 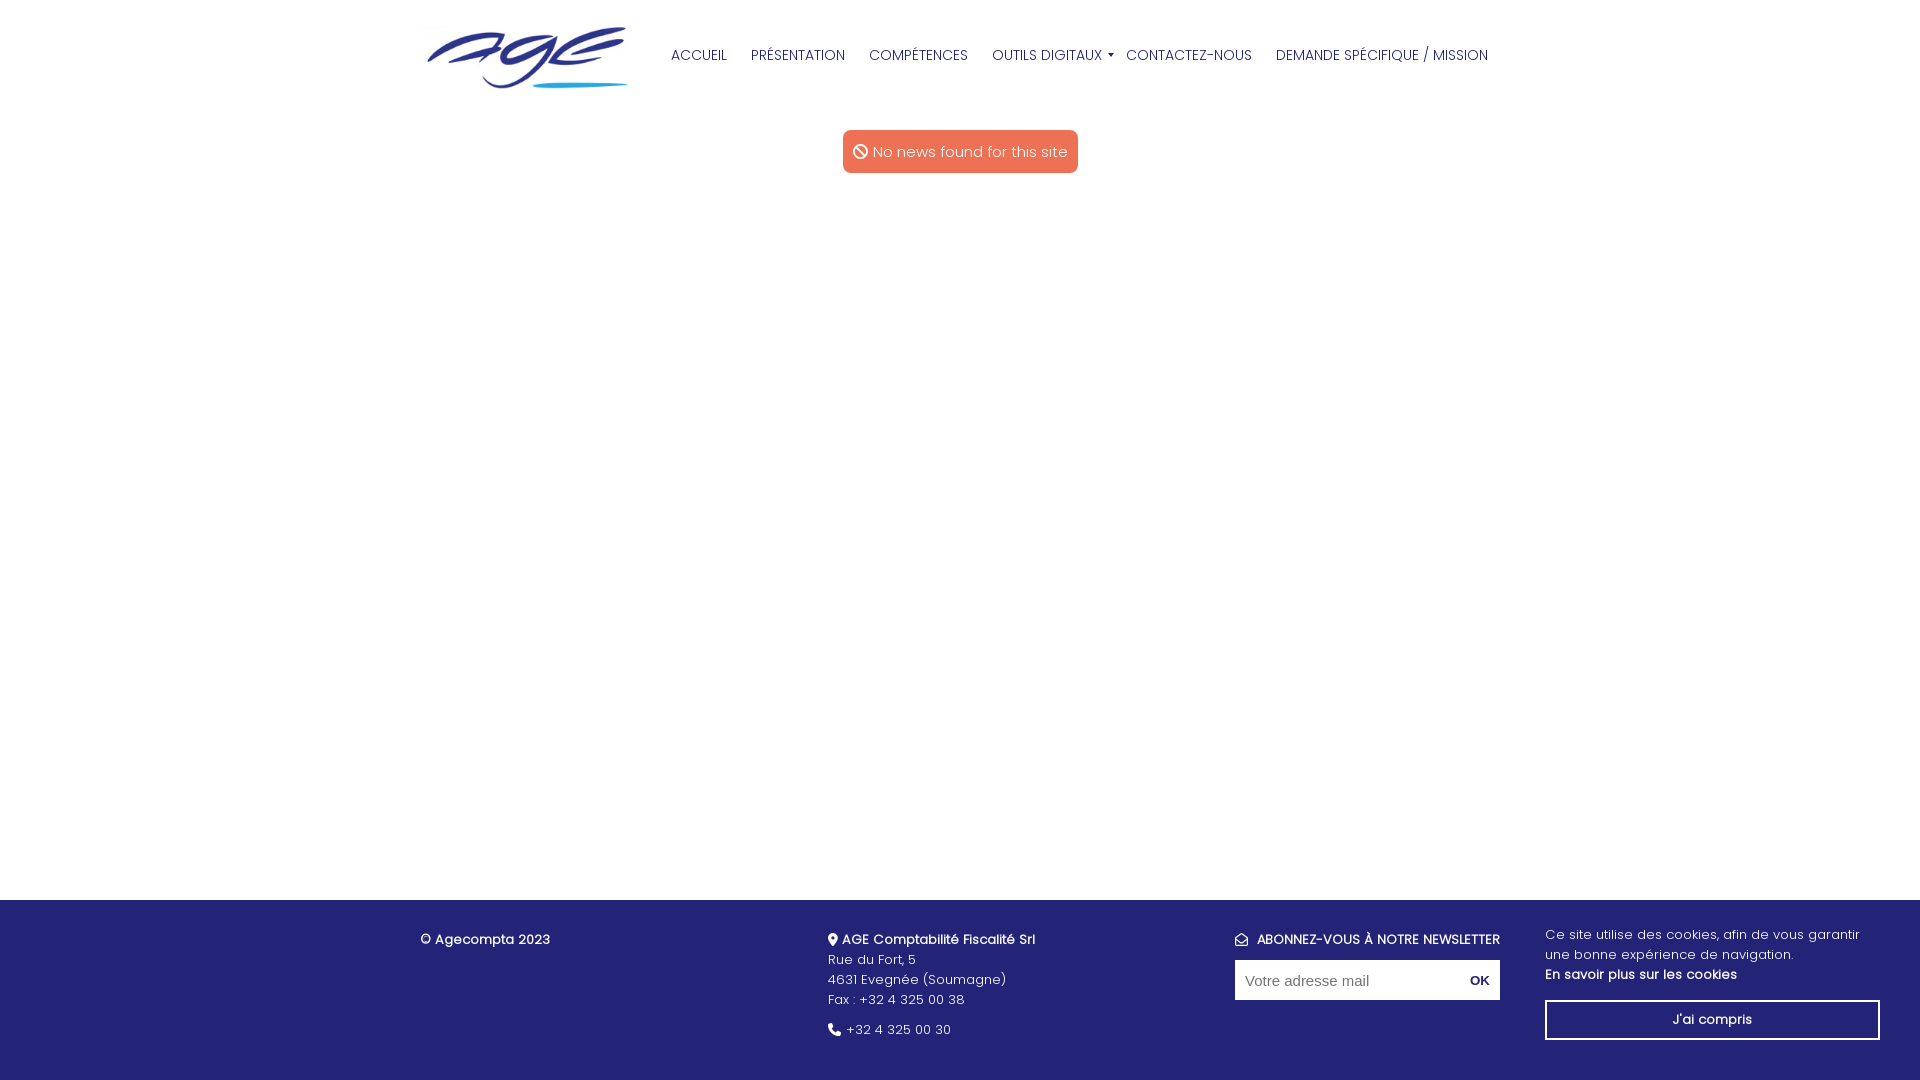 I want to click on +32 4 325 00 30, so click(x=898, y=1030).